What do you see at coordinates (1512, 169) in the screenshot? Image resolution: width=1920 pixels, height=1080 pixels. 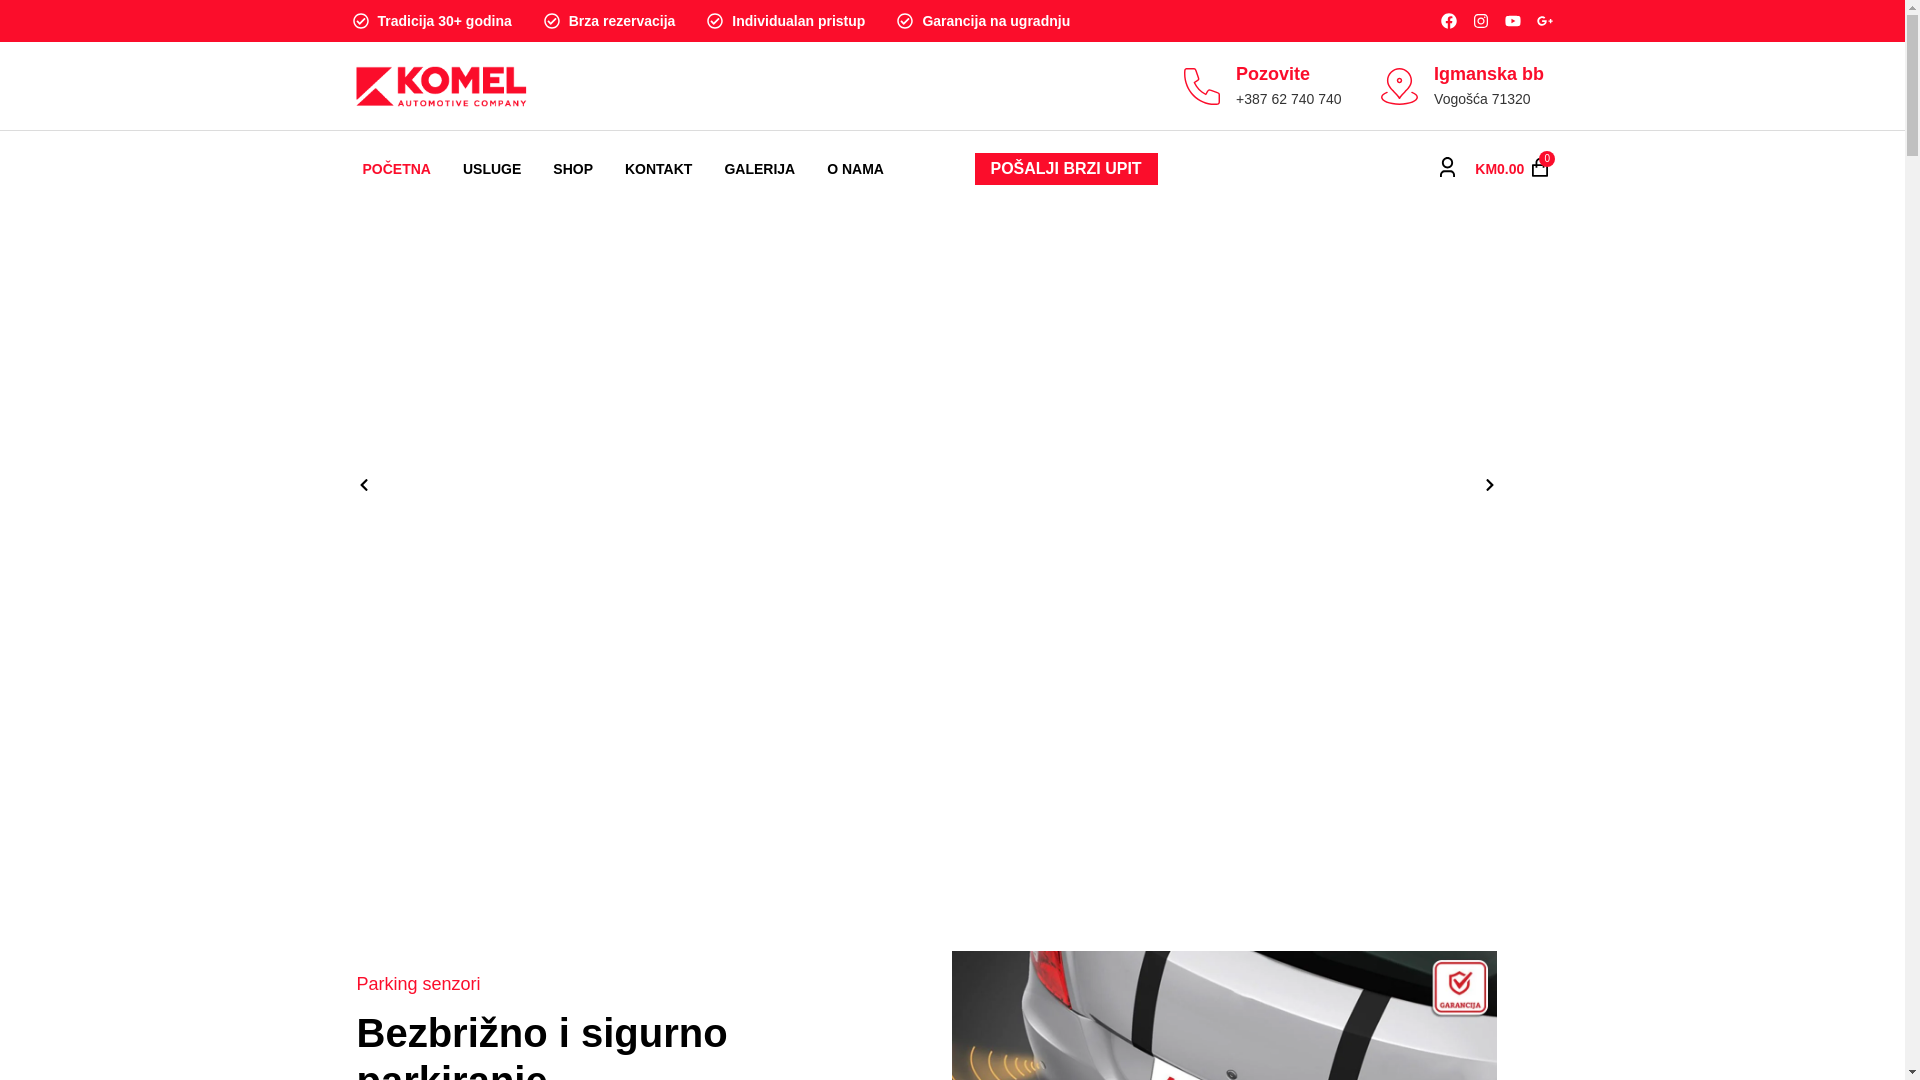 I see `KM0.00
0` at bounding box center [1512, 169].